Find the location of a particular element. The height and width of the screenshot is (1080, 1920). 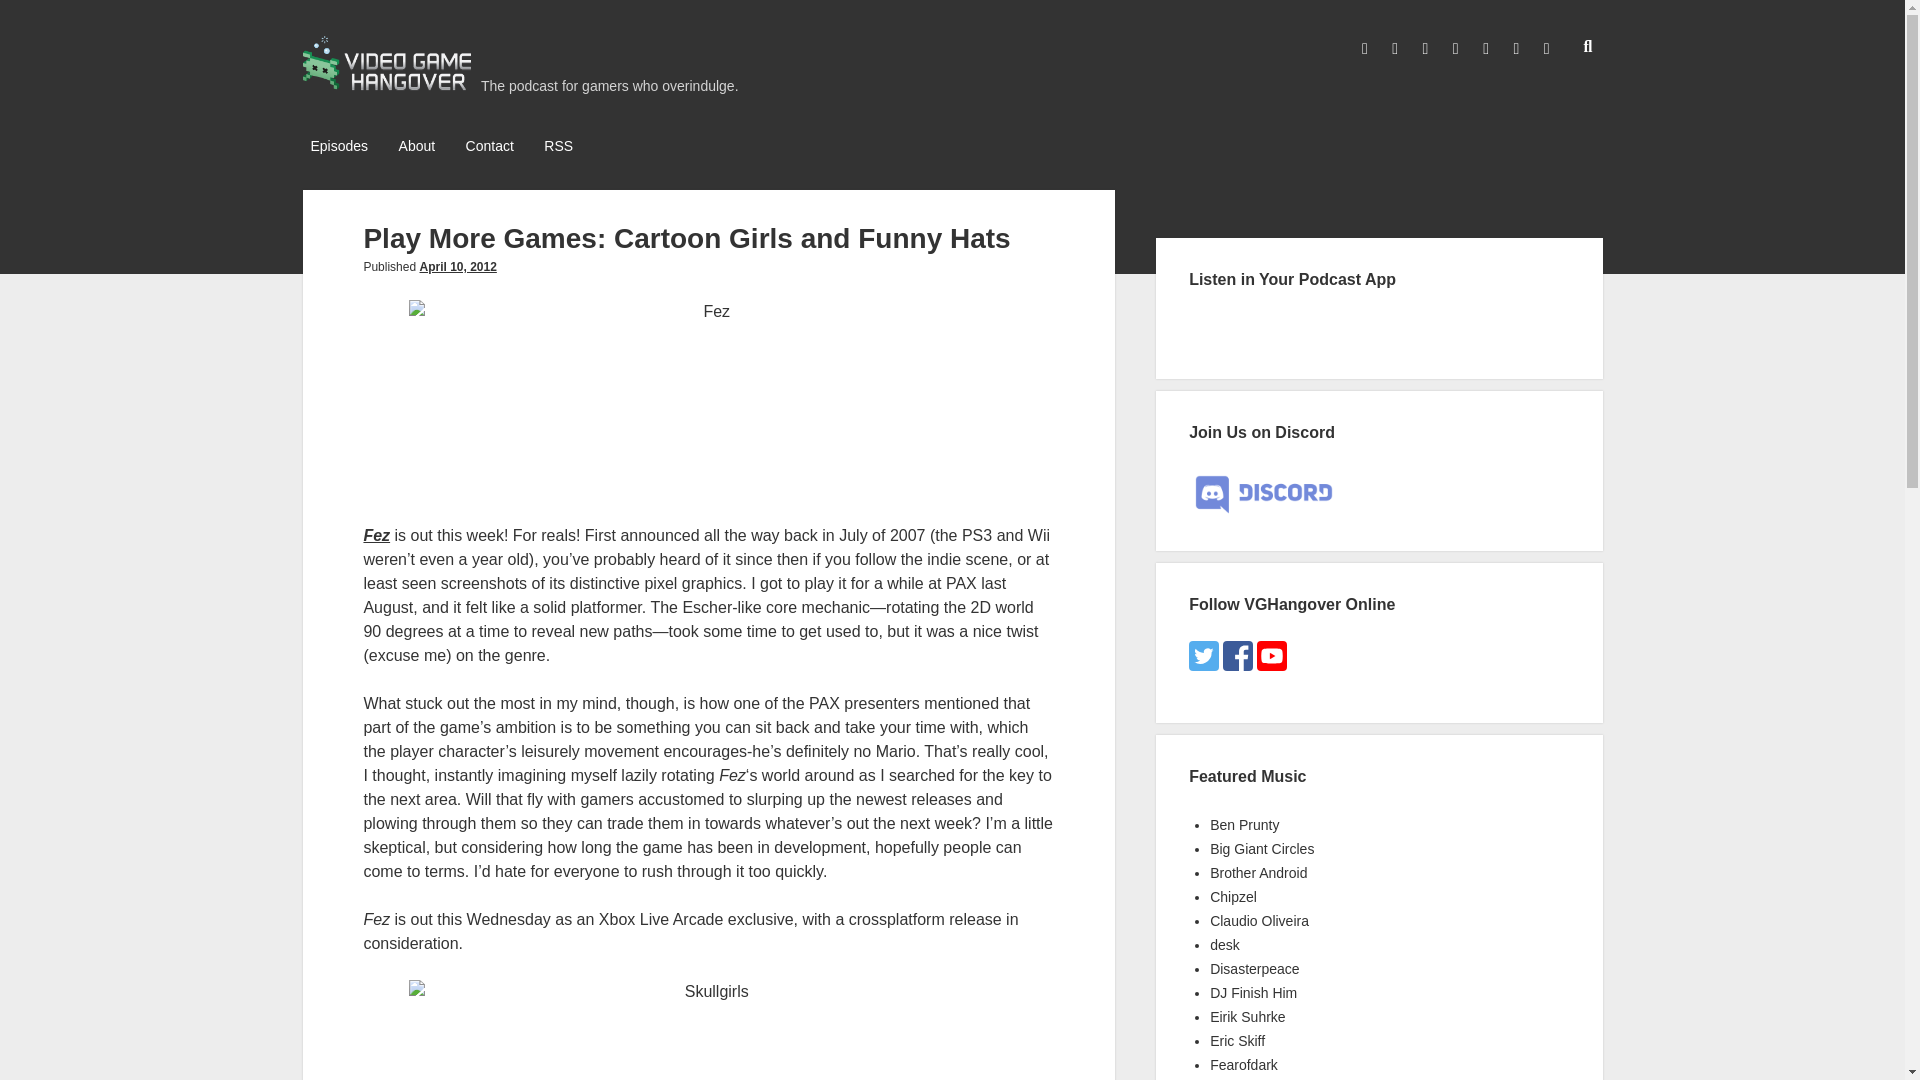

Subscribe to VGHangover.com blog posts is located at coordinates (558, 146).